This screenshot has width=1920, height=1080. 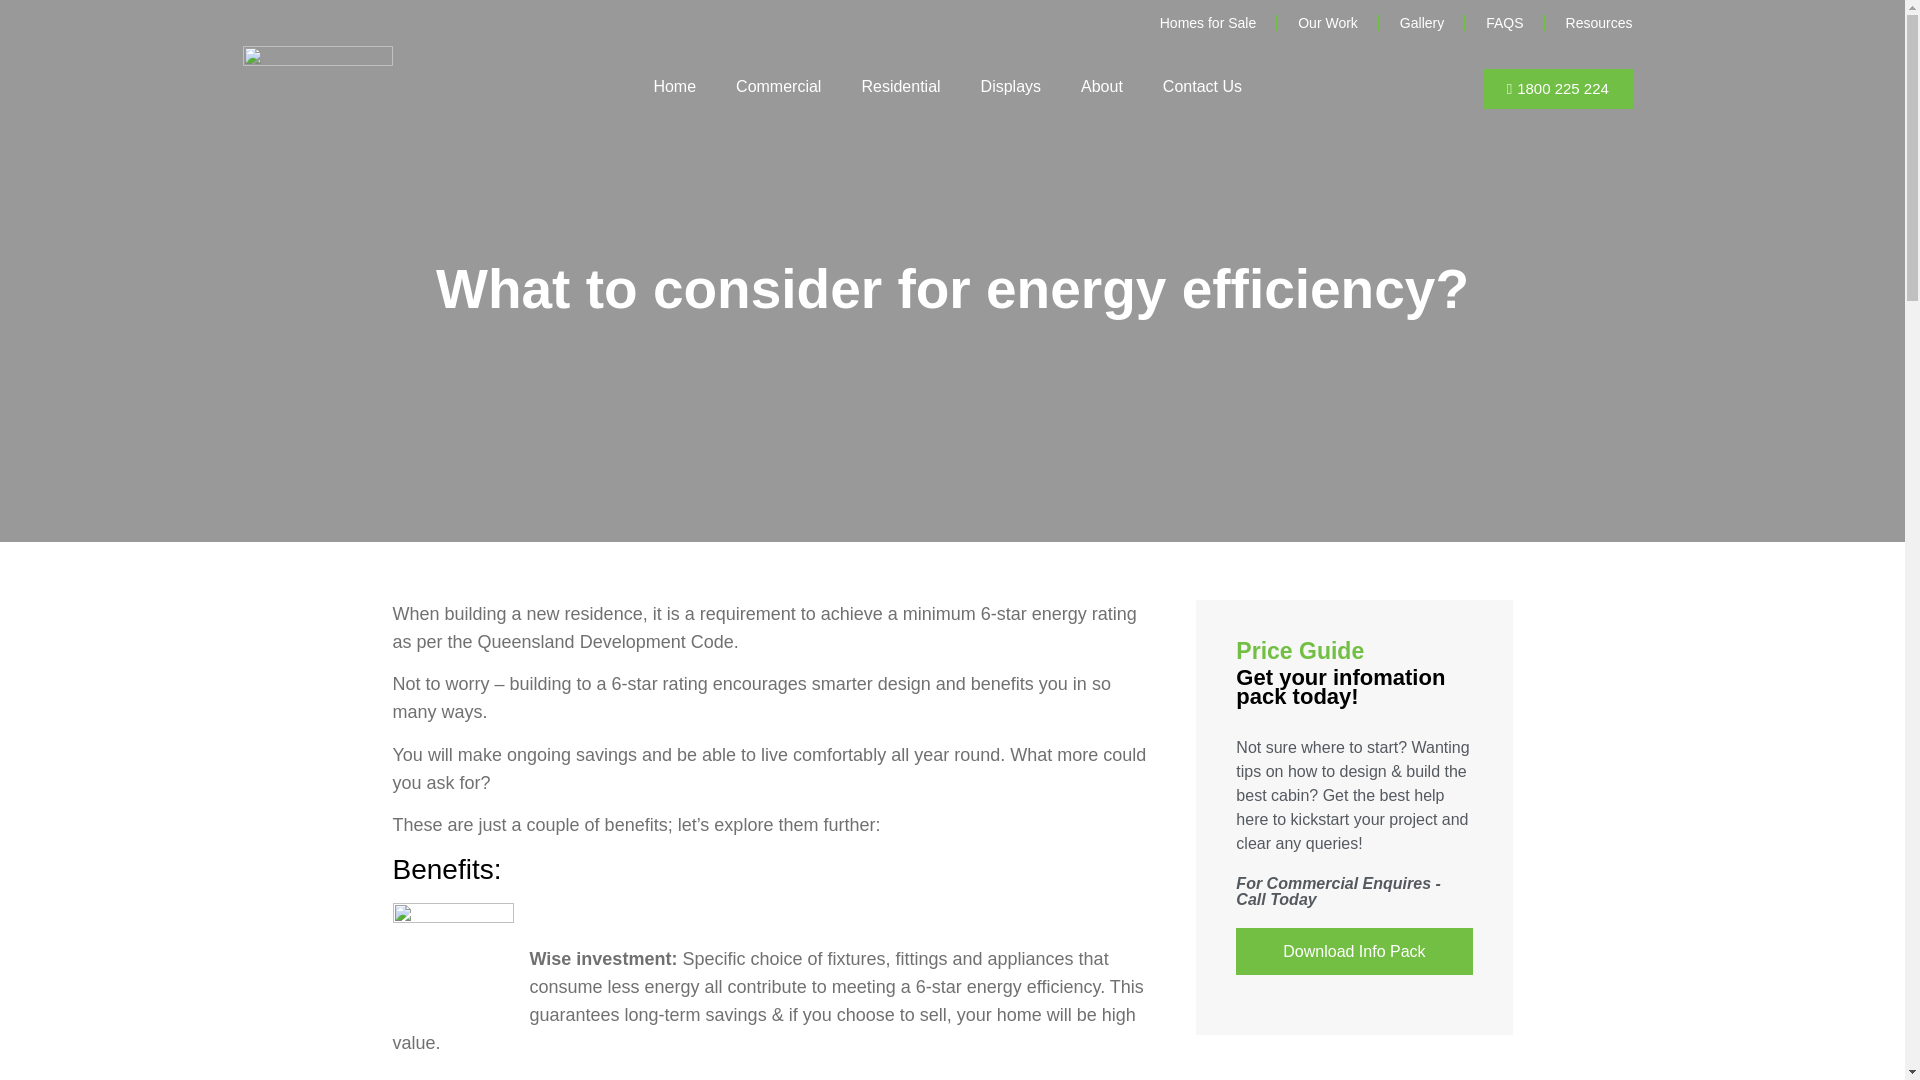 I want to click on Residential, so click(x=900, y=86).